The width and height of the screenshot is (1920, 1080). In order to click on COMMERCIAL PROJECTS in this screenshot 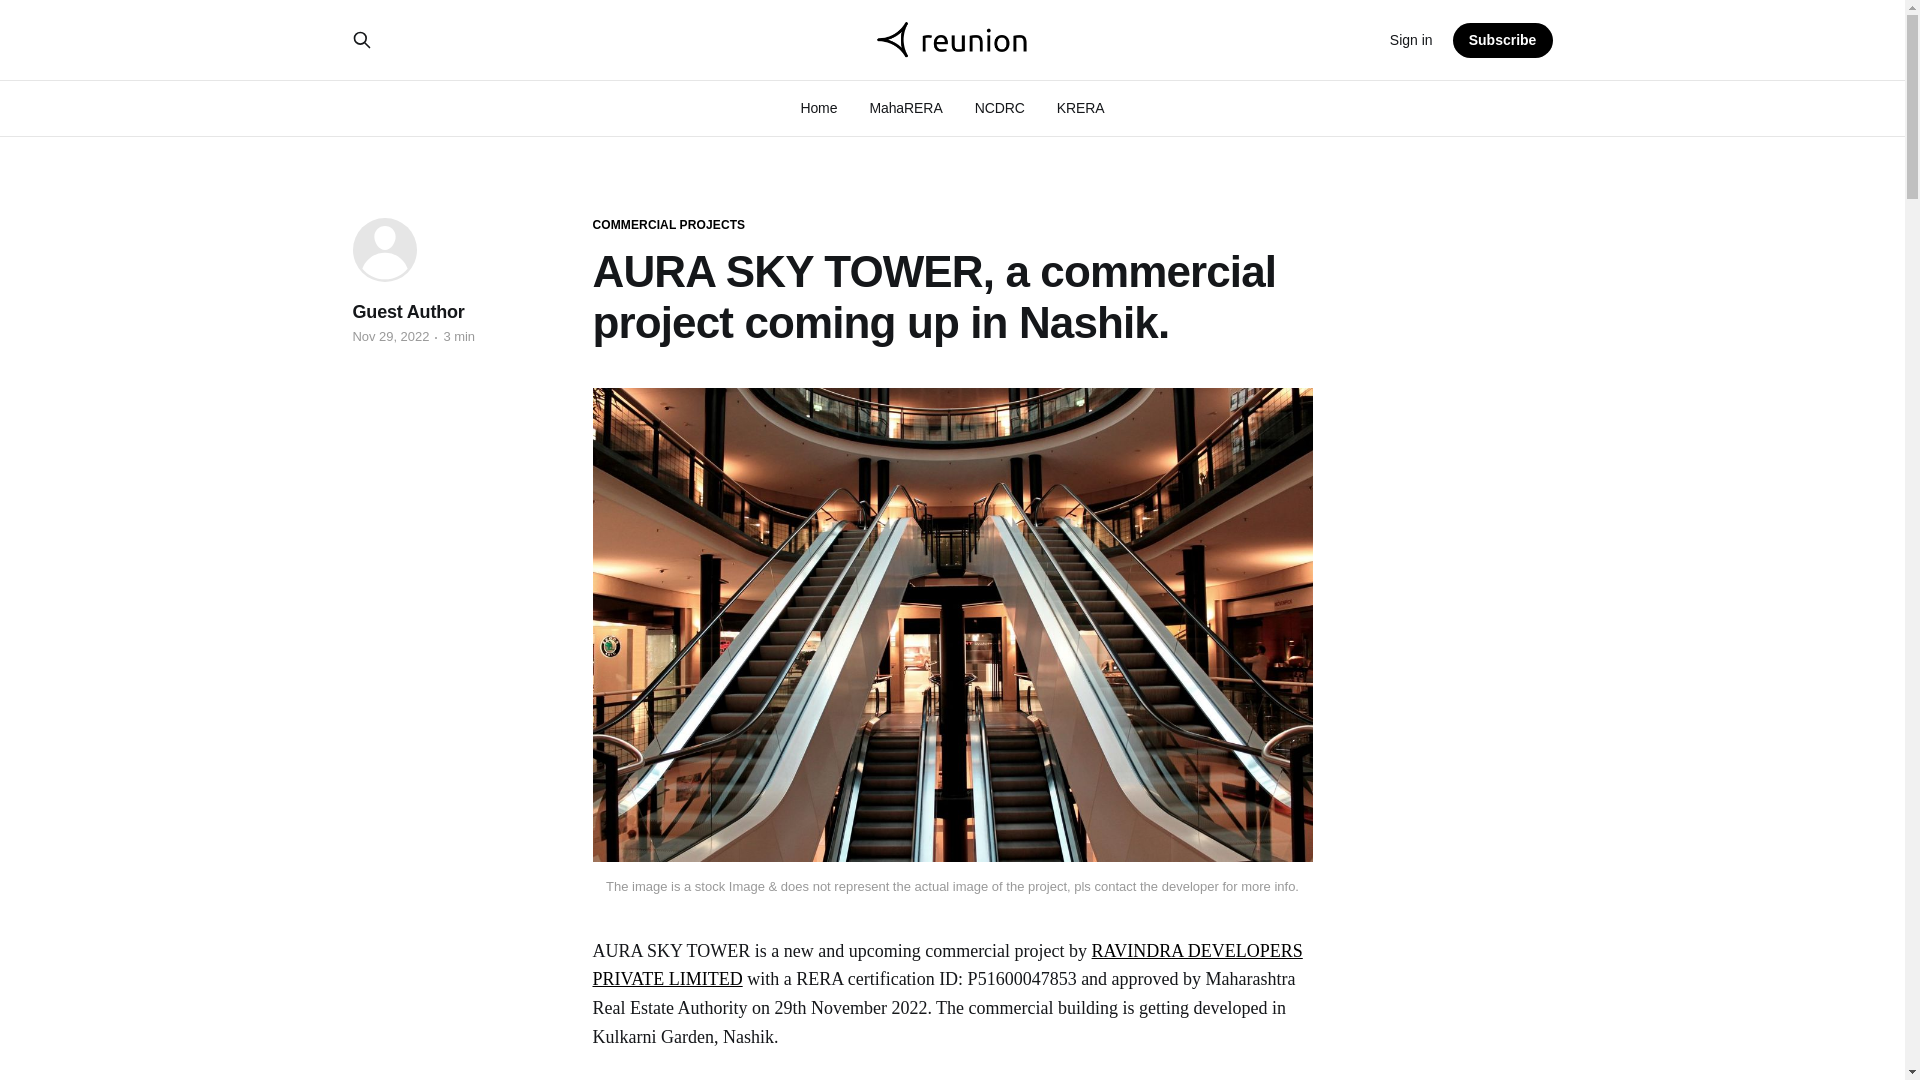, I will do `click(668, 226)`.